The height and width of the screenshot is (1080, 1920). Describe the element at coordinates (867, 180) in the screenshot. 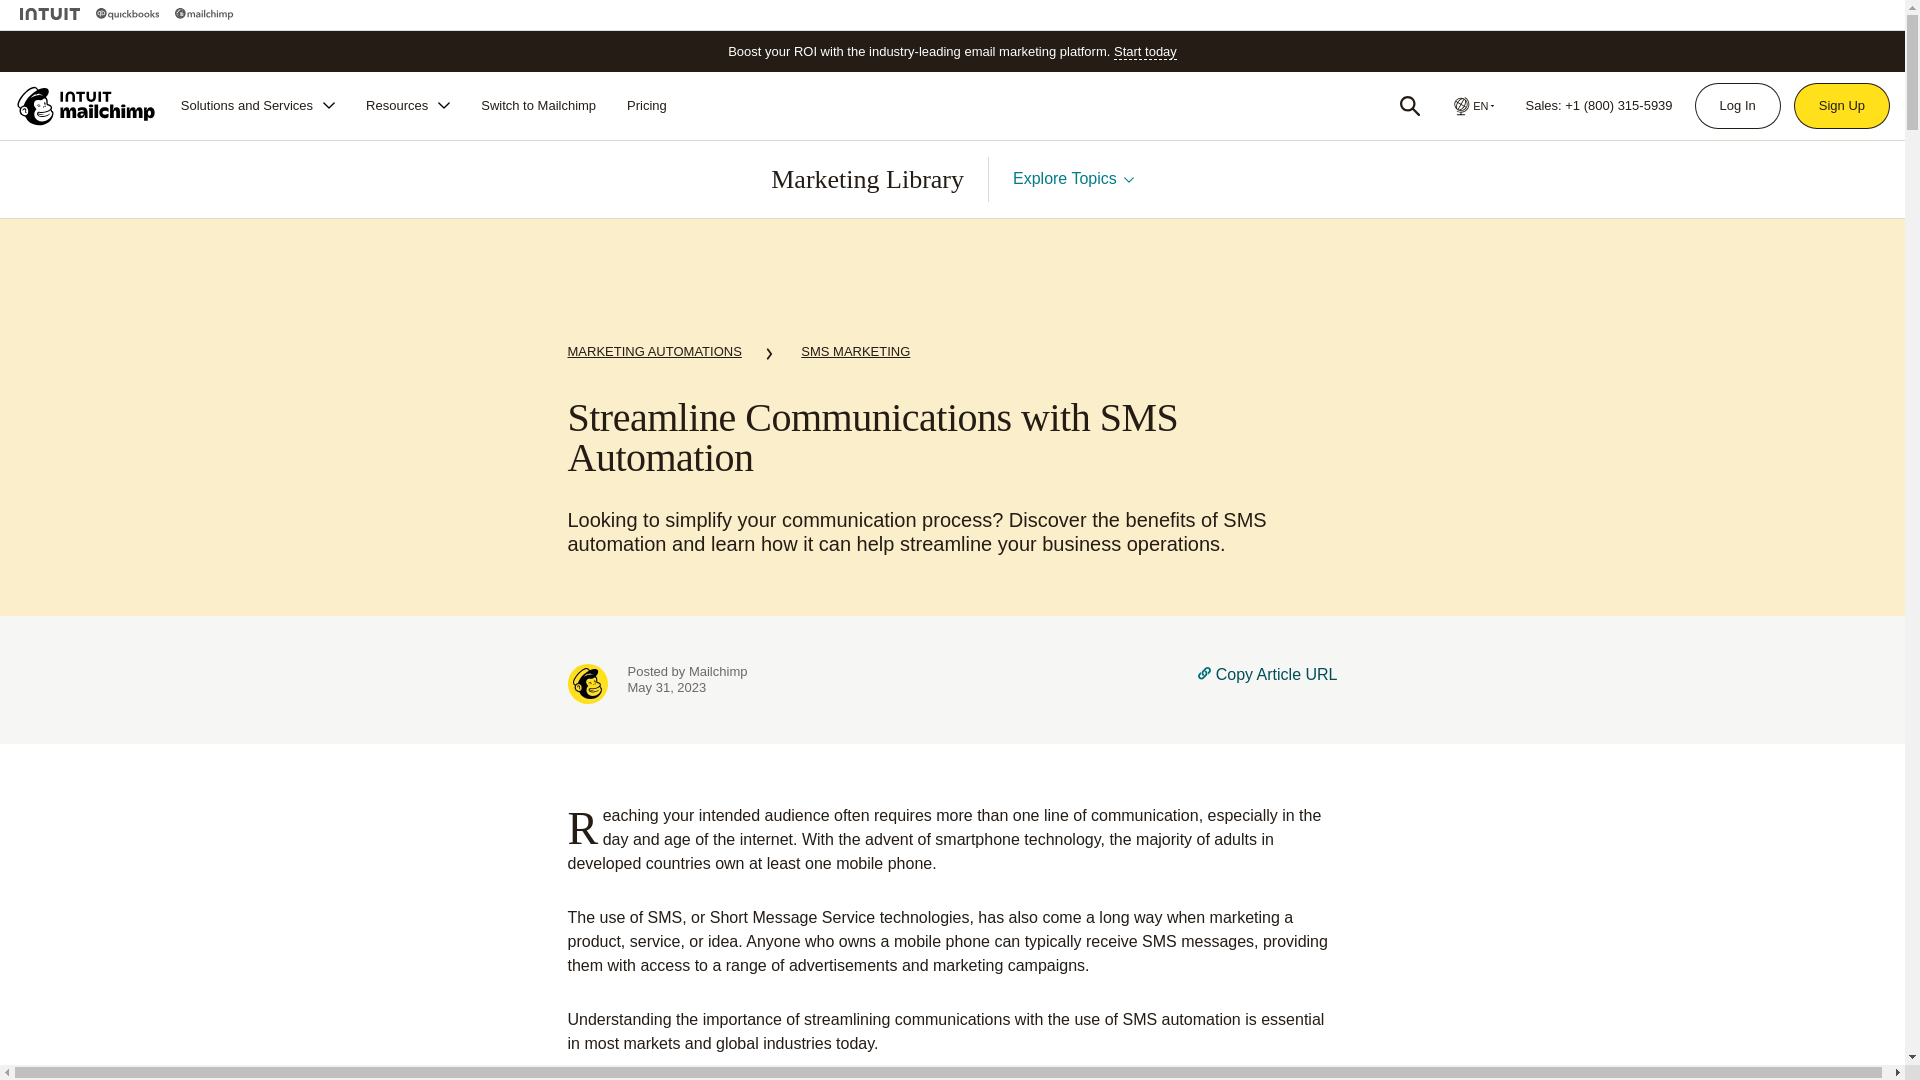

I see `Marketing Library` at that location.